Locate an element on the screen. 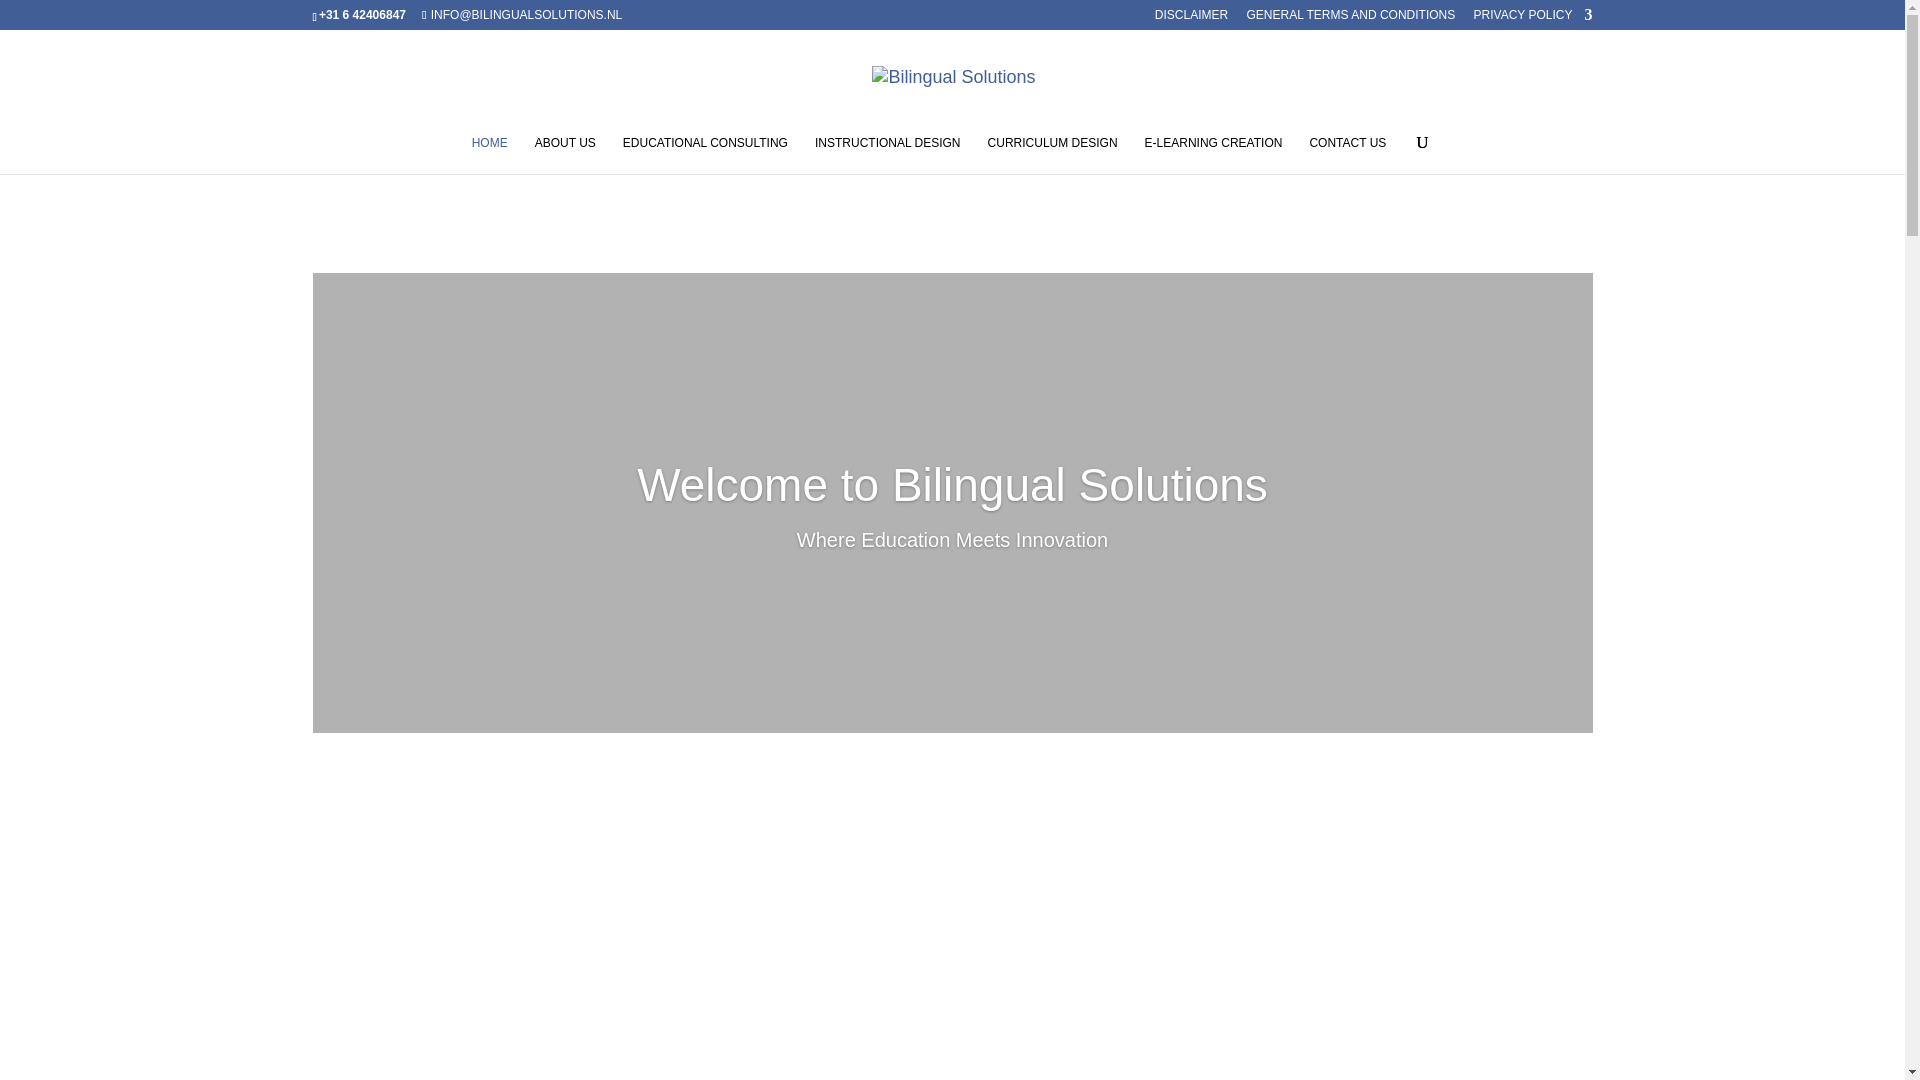  CONTACT US is located at coordinates (1348, 154).